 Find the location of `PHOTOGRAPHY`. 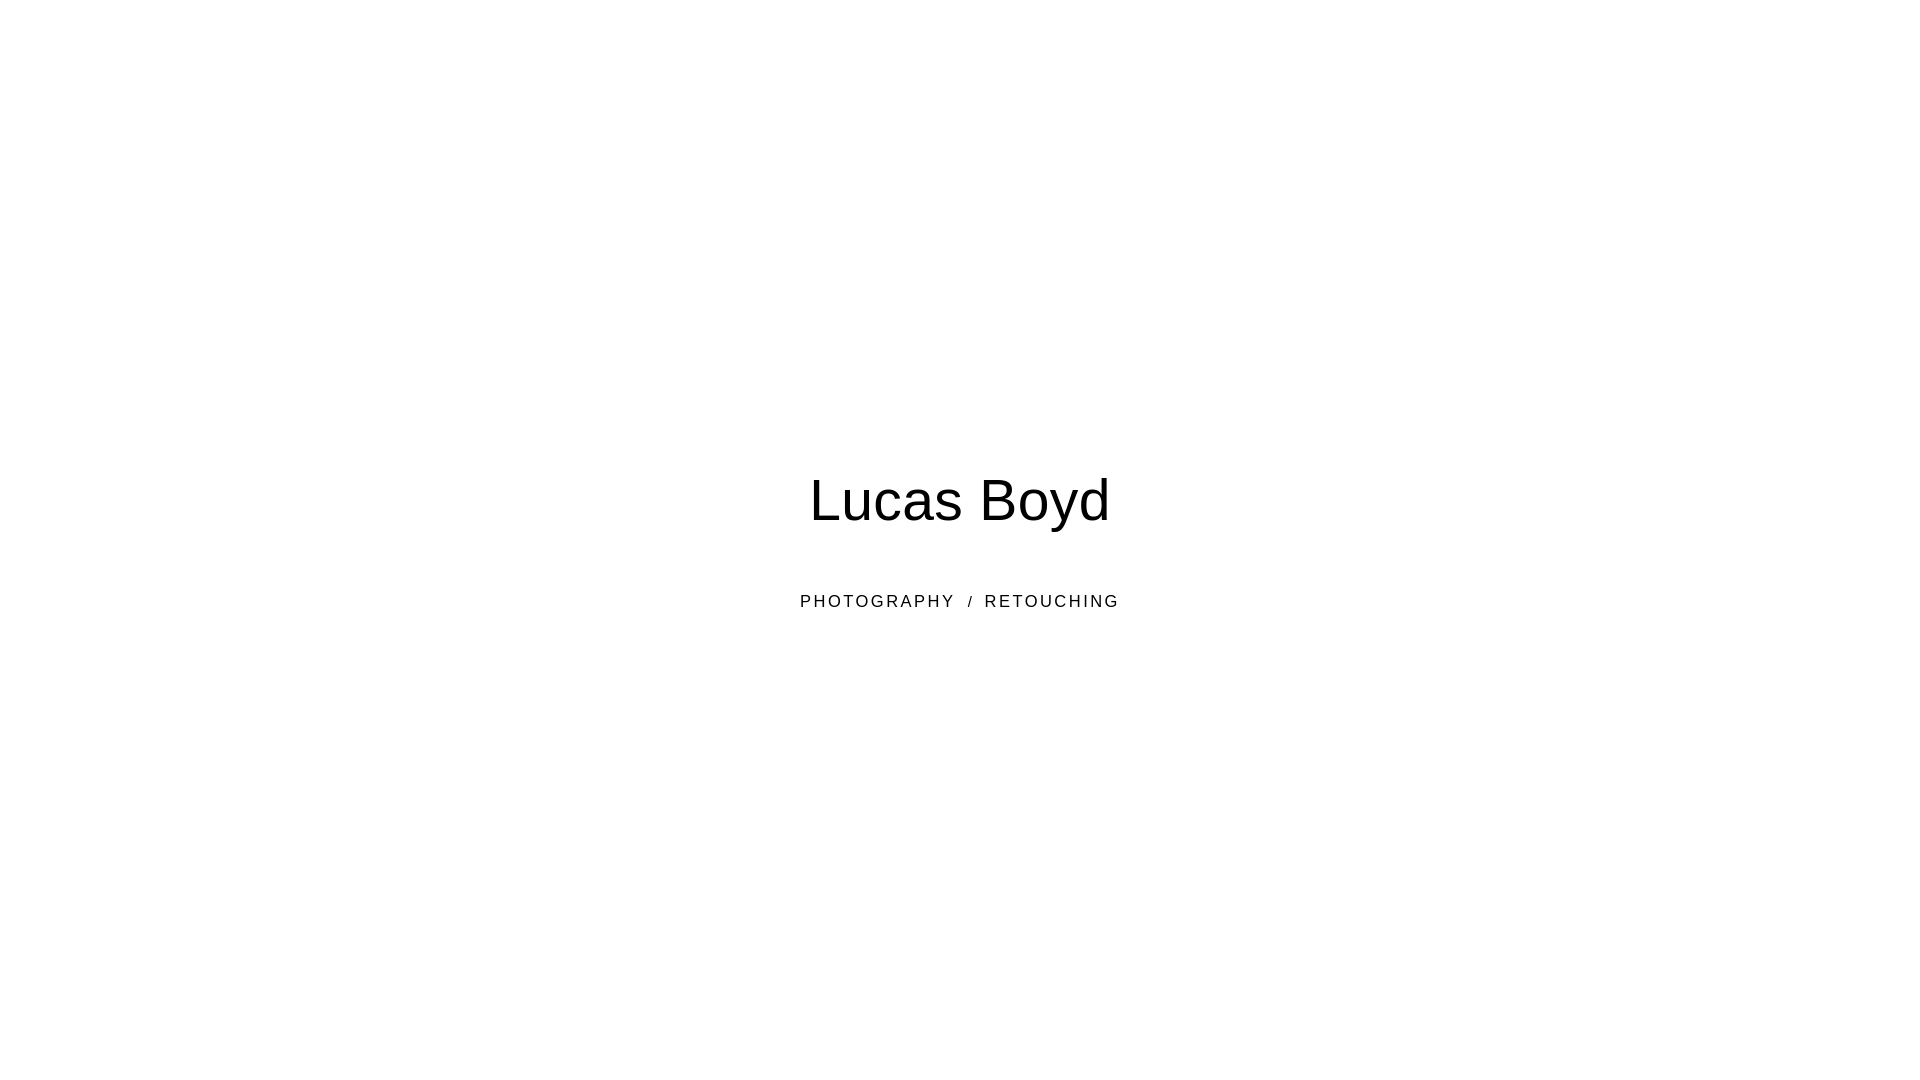

PHOTOGRAPHY is located at coordinates (878, 601).